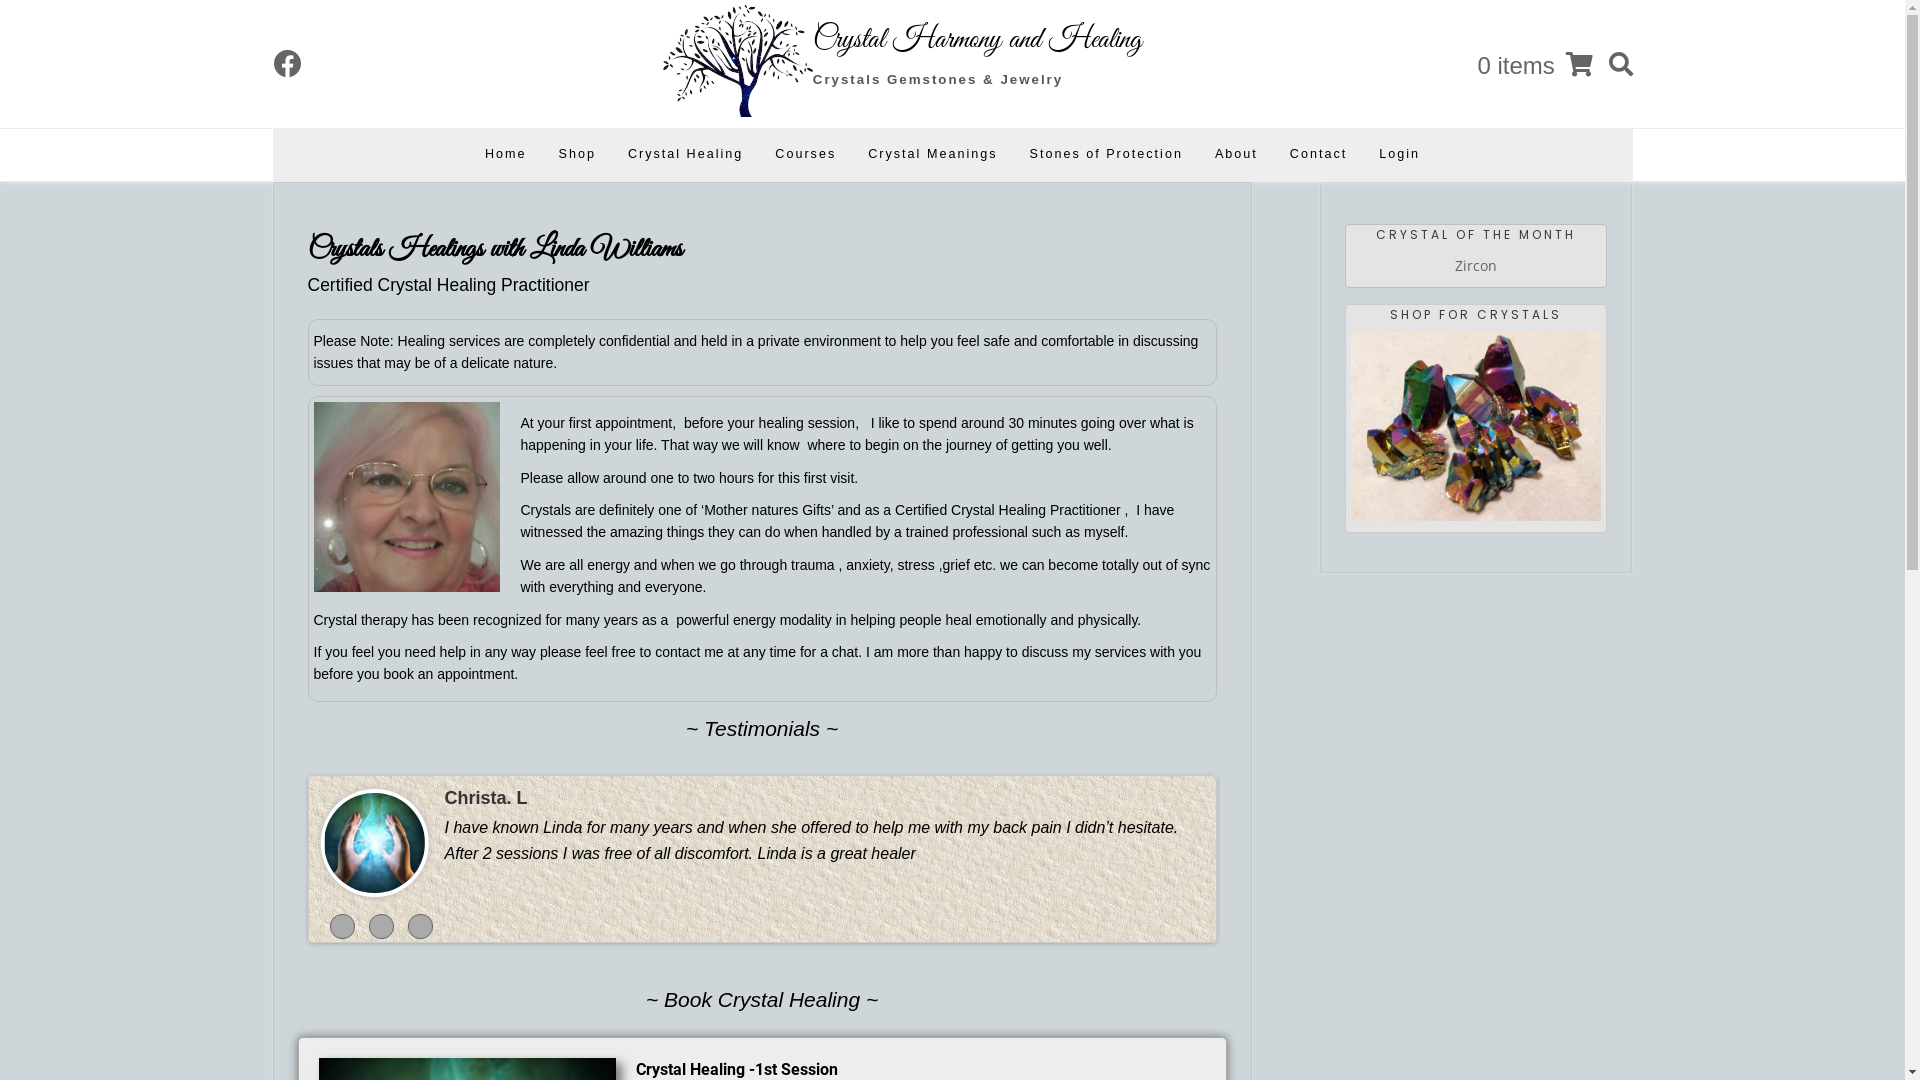 This screenshot has width=1920, height=1080. What do you see at coordinates (342, 926) in the screenshot?
I see `1` at bounding box center [342, 926].